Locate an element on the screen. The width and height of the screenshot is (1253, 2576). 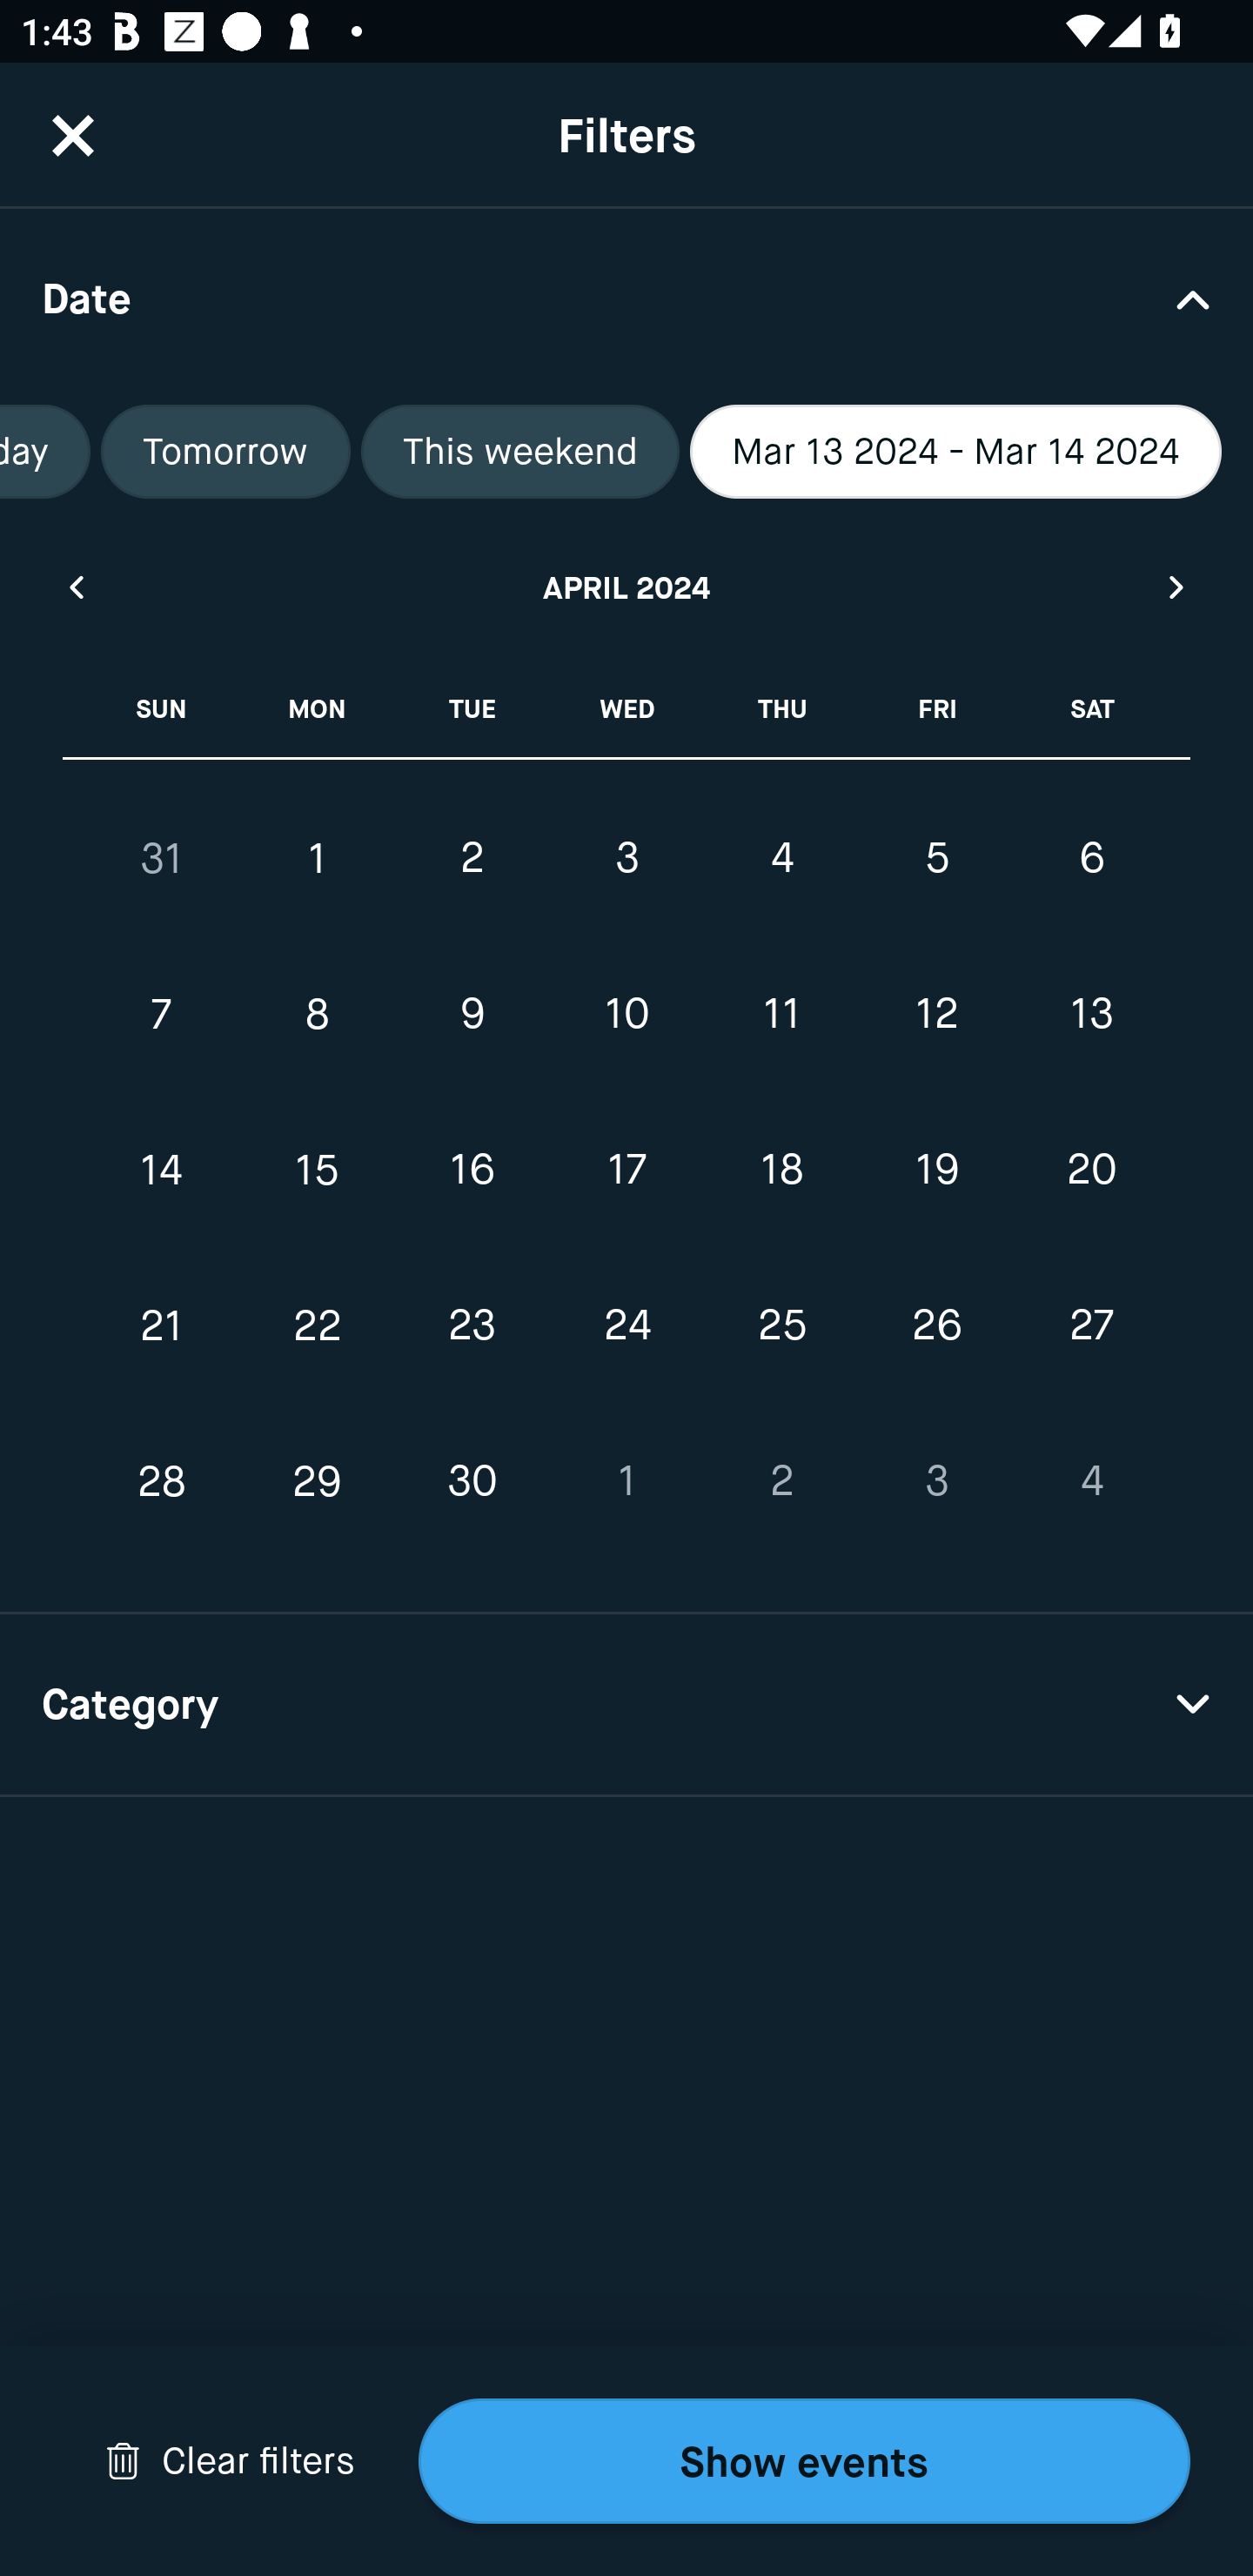
CloseButton is located at coordinates (73, 135).